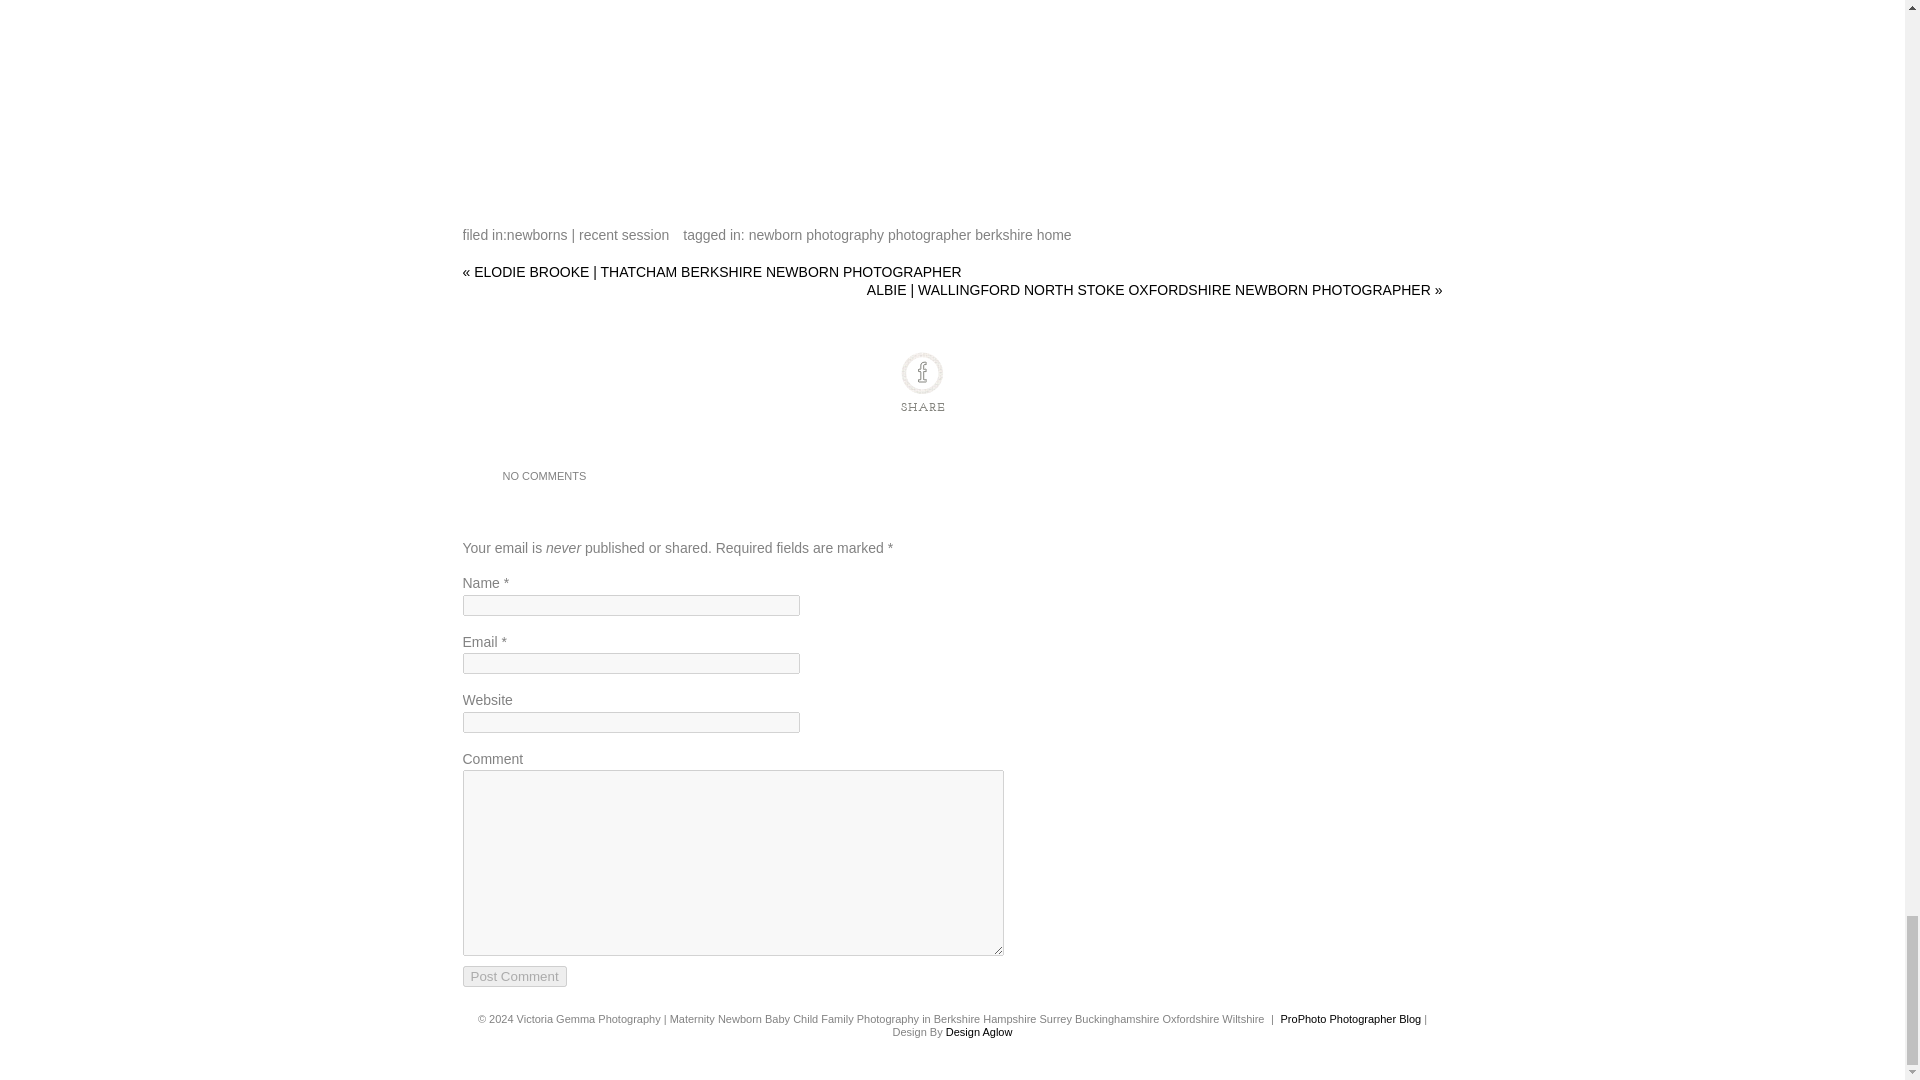  What do you see at coordinates (1351, 1018) in the screenshot?
I see `ProPhoto Photographer Blog` at bounding box center [1351, 1018].